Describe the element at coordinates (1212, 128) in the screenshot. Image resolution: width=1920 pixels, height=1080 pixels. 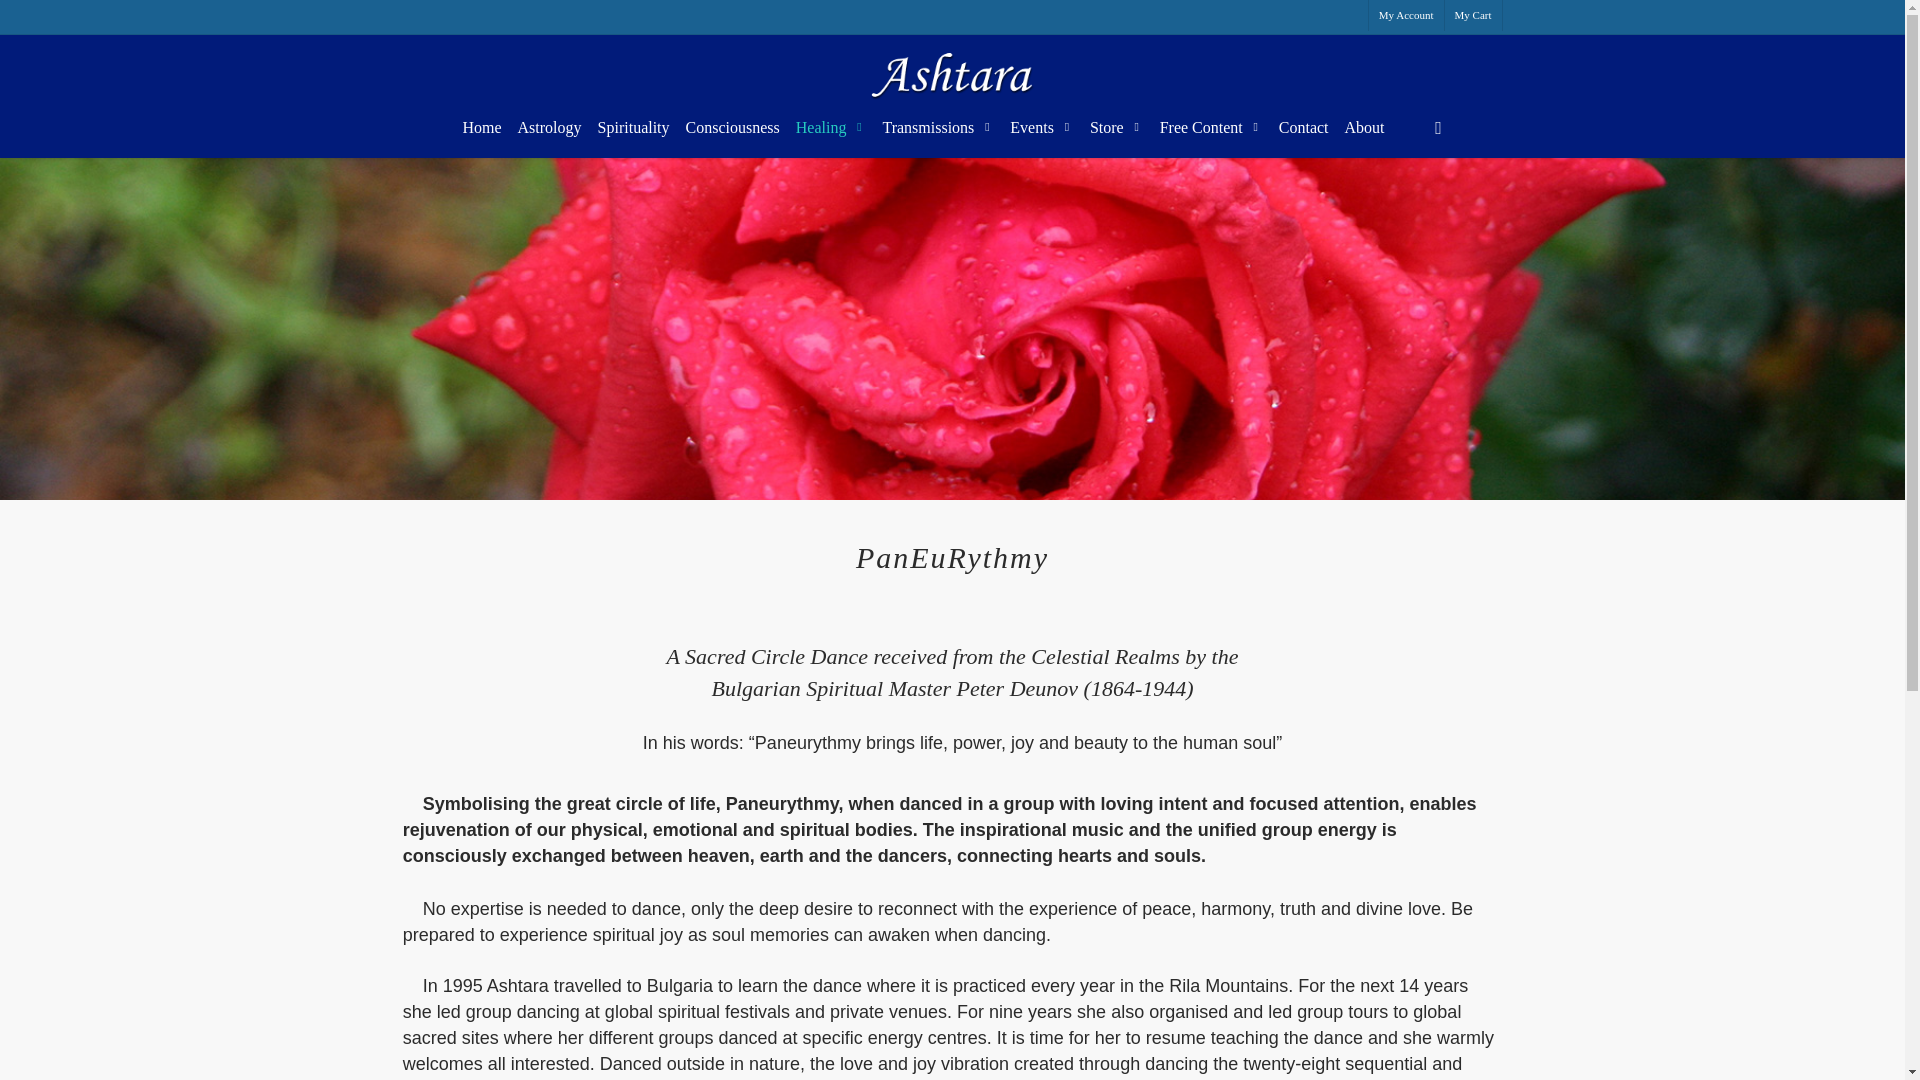
I see `Free Content` at that location.